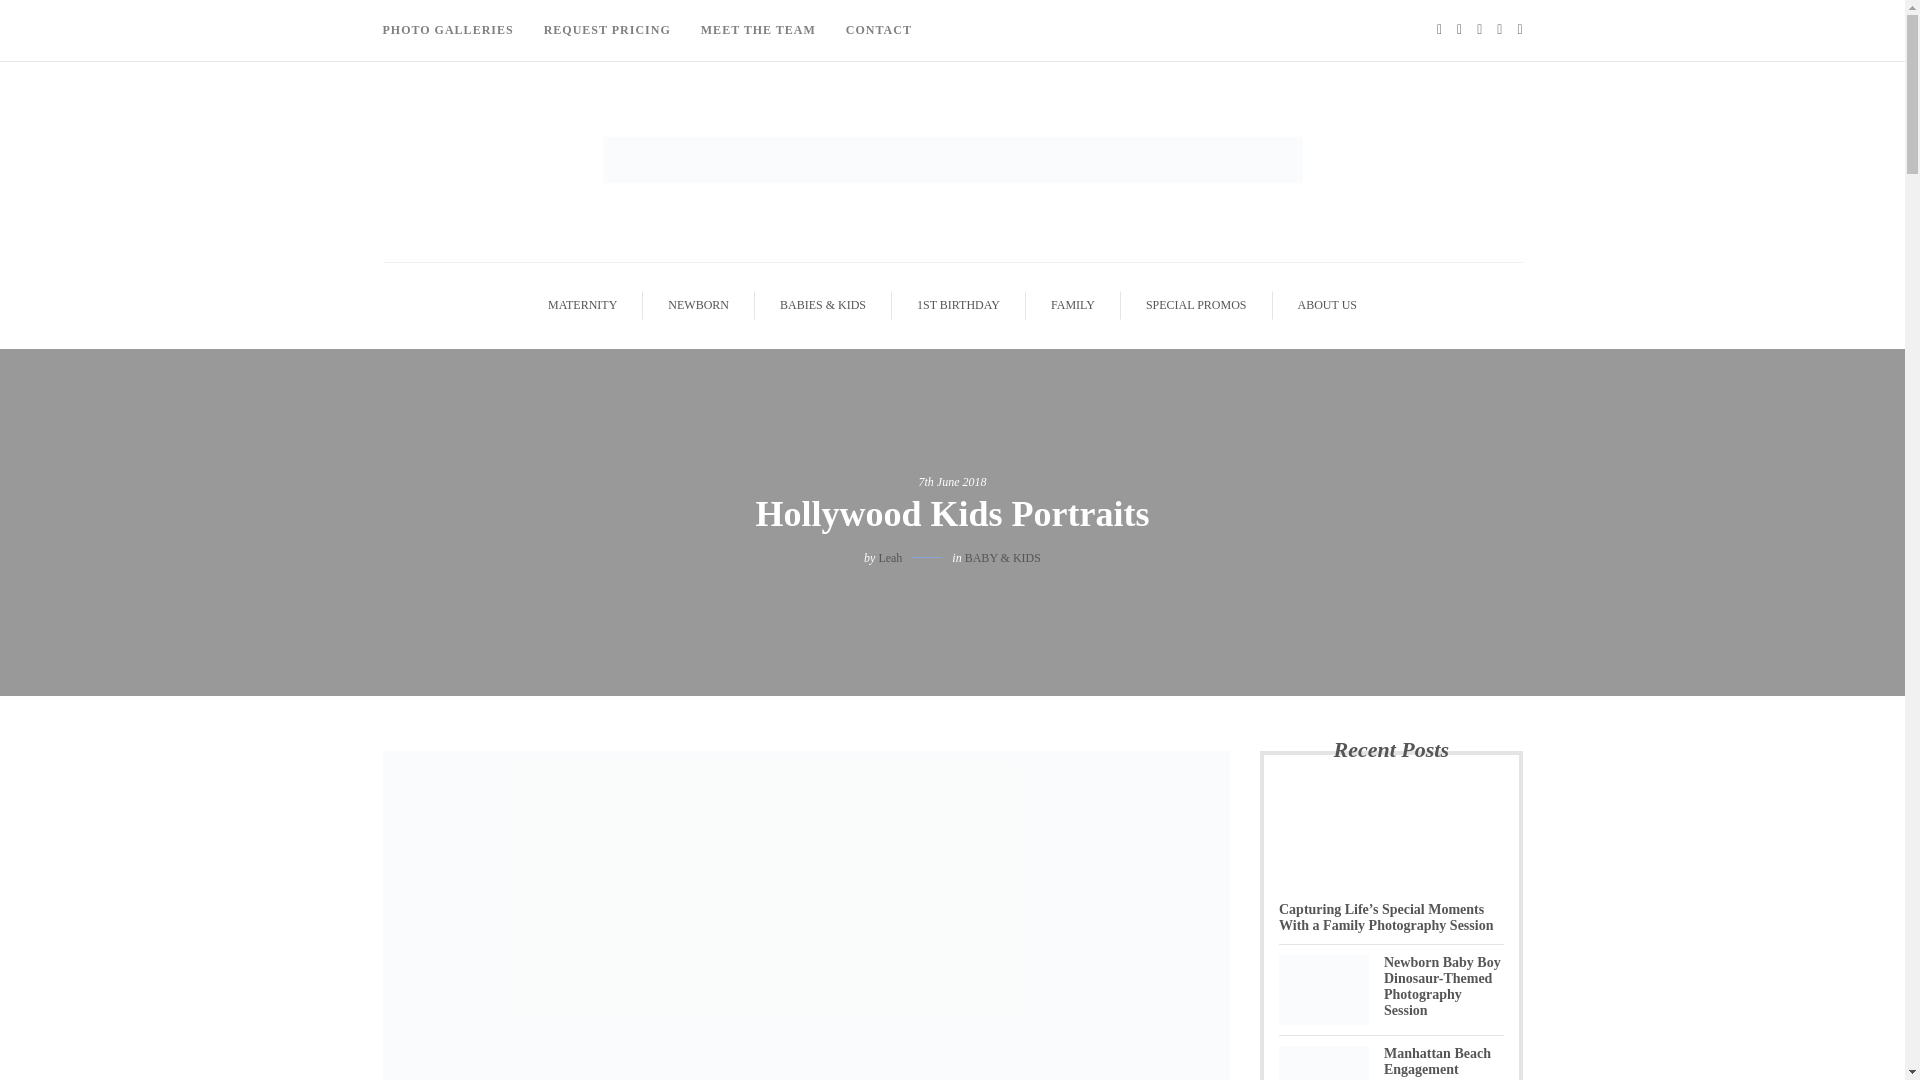  What do you see at coordinates (1327, 304) in the screenshot?
I see `ABOUT US` at bounding box center [1327, 304].